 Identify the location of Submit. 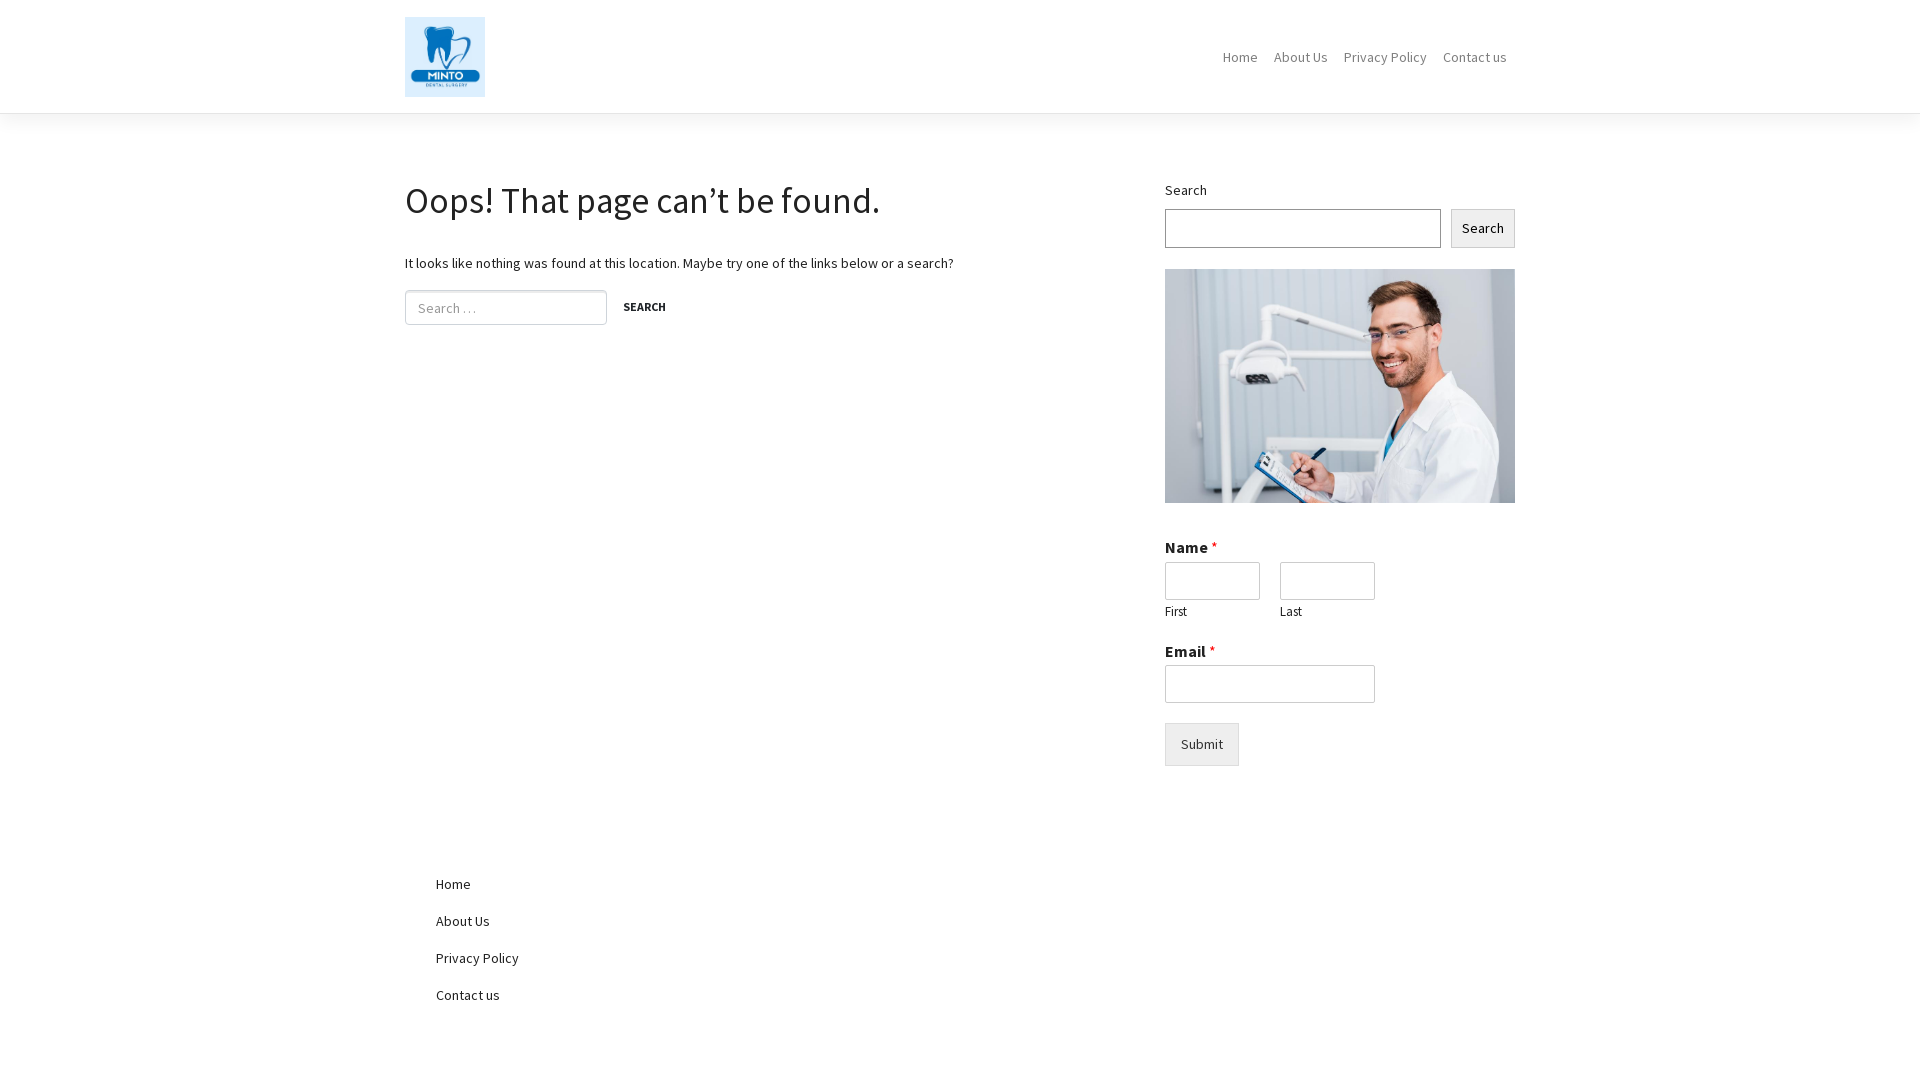
(1202, 744).